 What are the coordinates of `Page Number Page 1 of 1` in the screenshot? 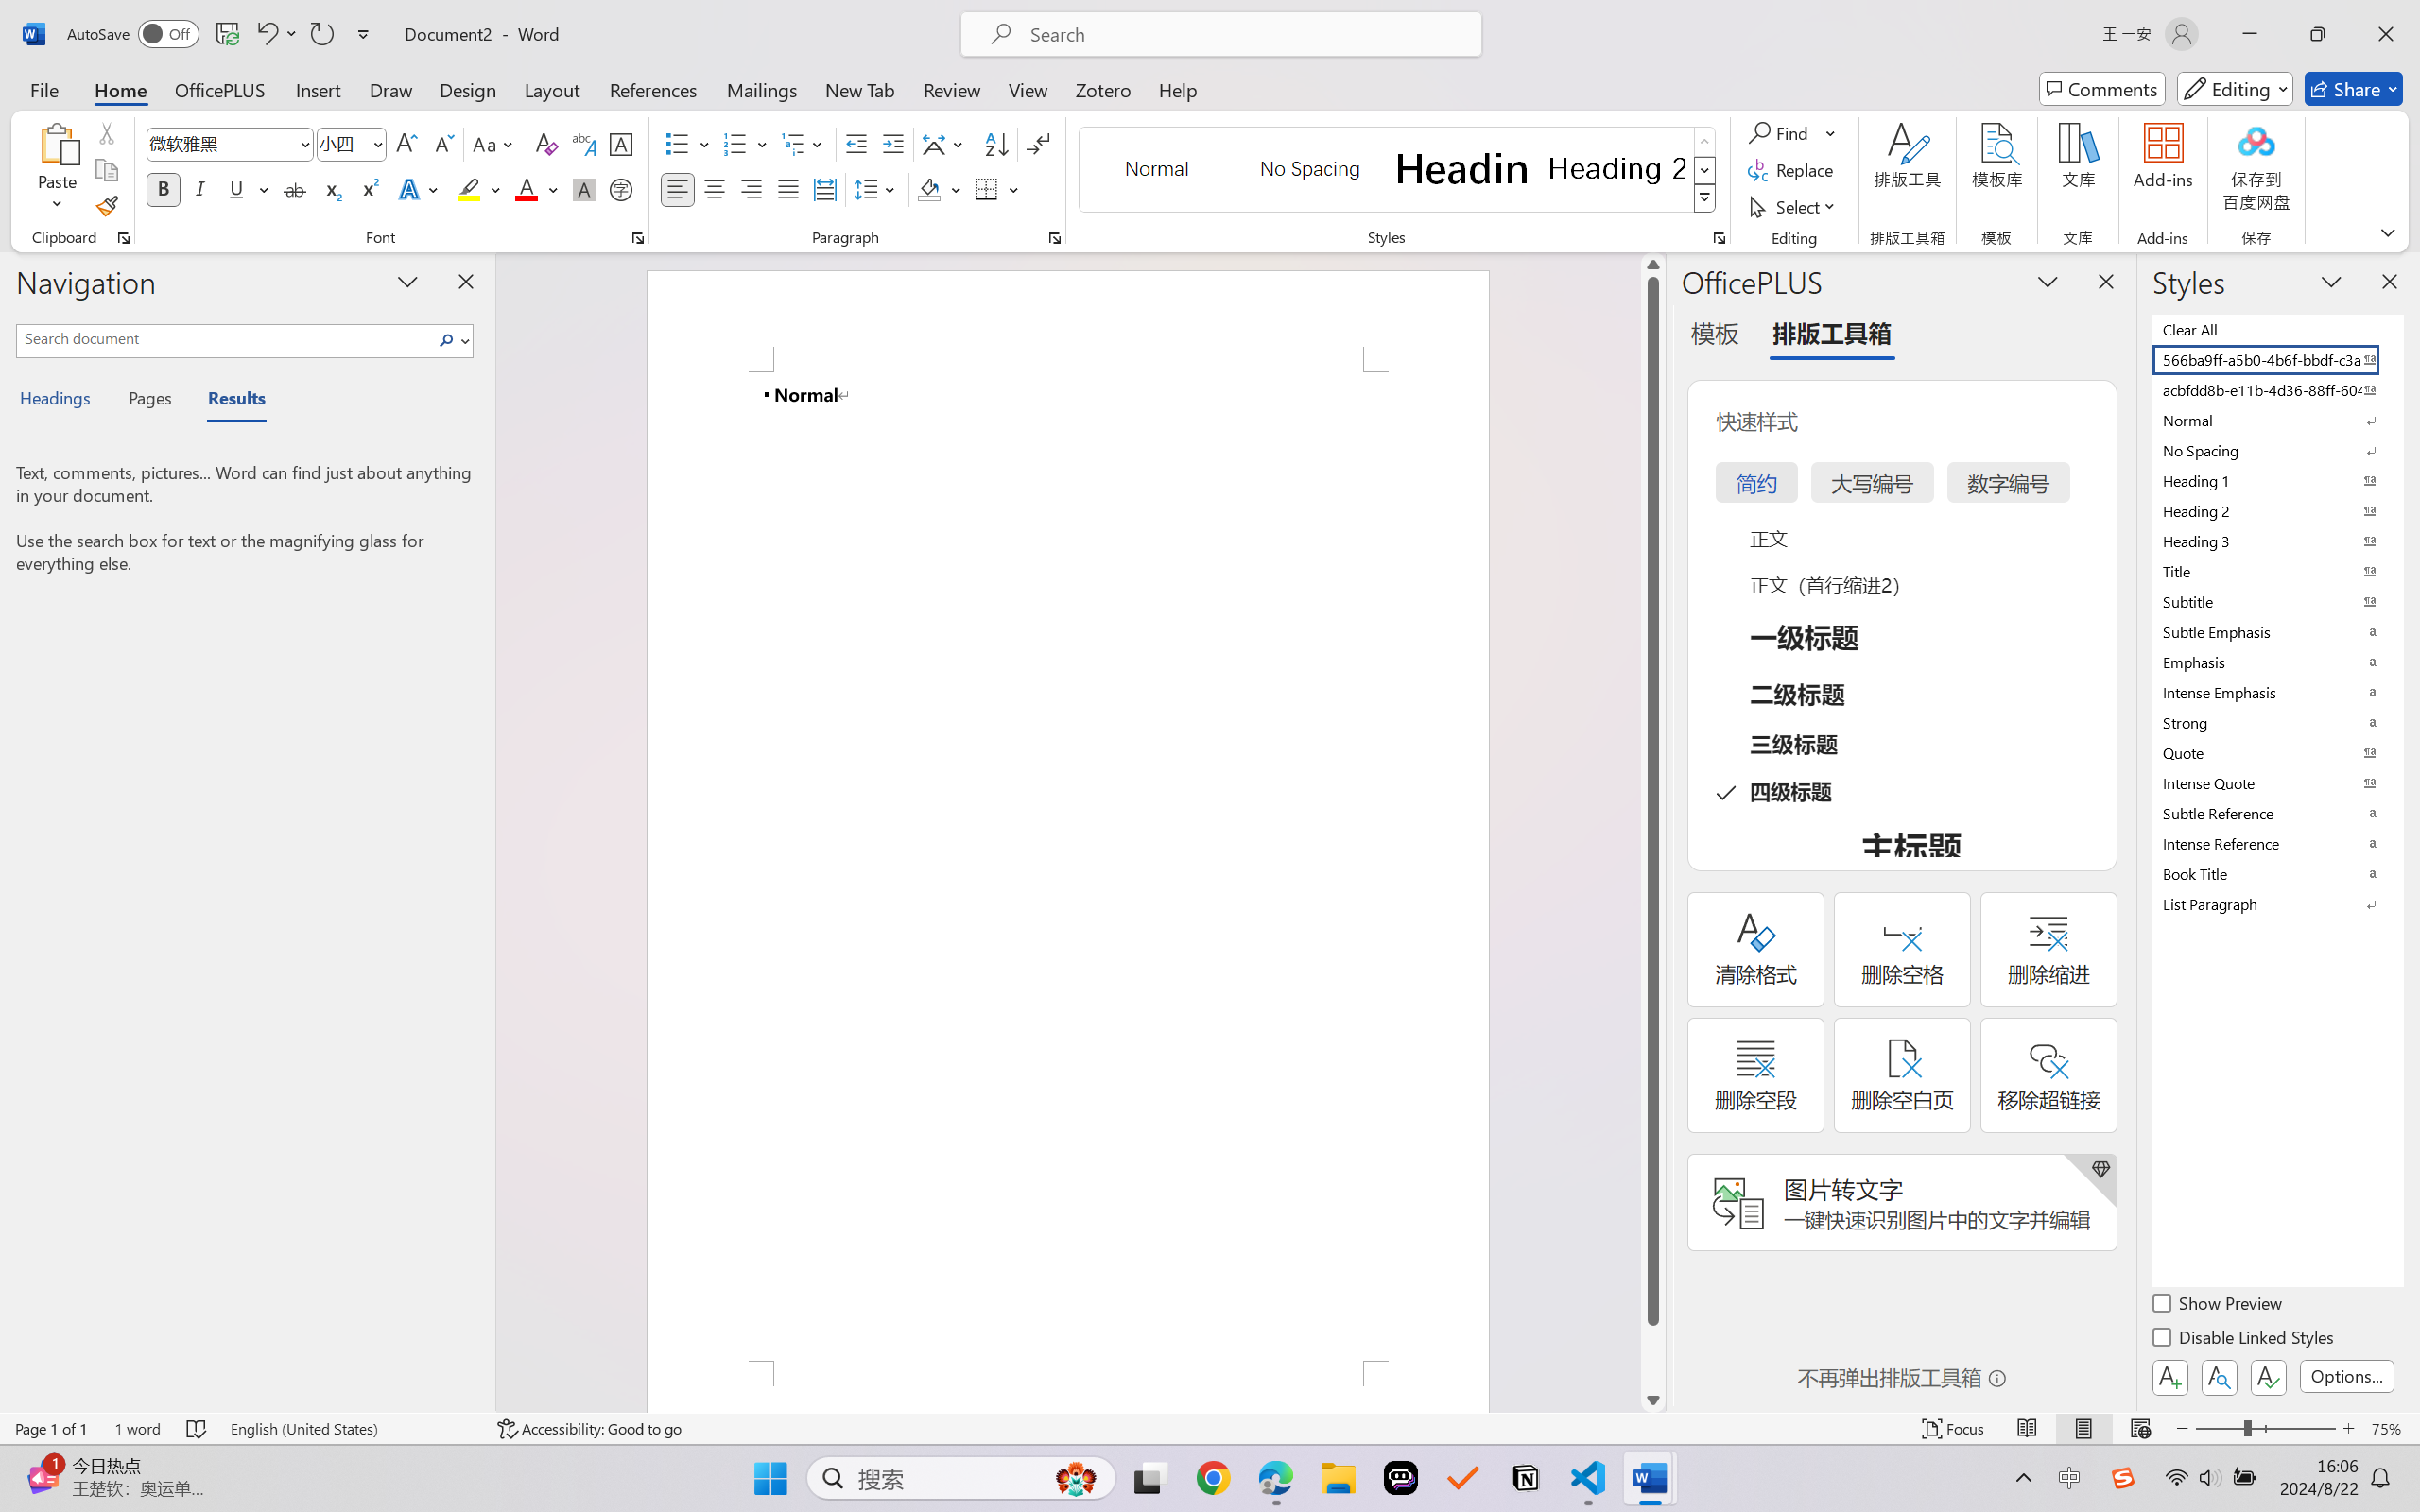 It's located at (51, 1429).